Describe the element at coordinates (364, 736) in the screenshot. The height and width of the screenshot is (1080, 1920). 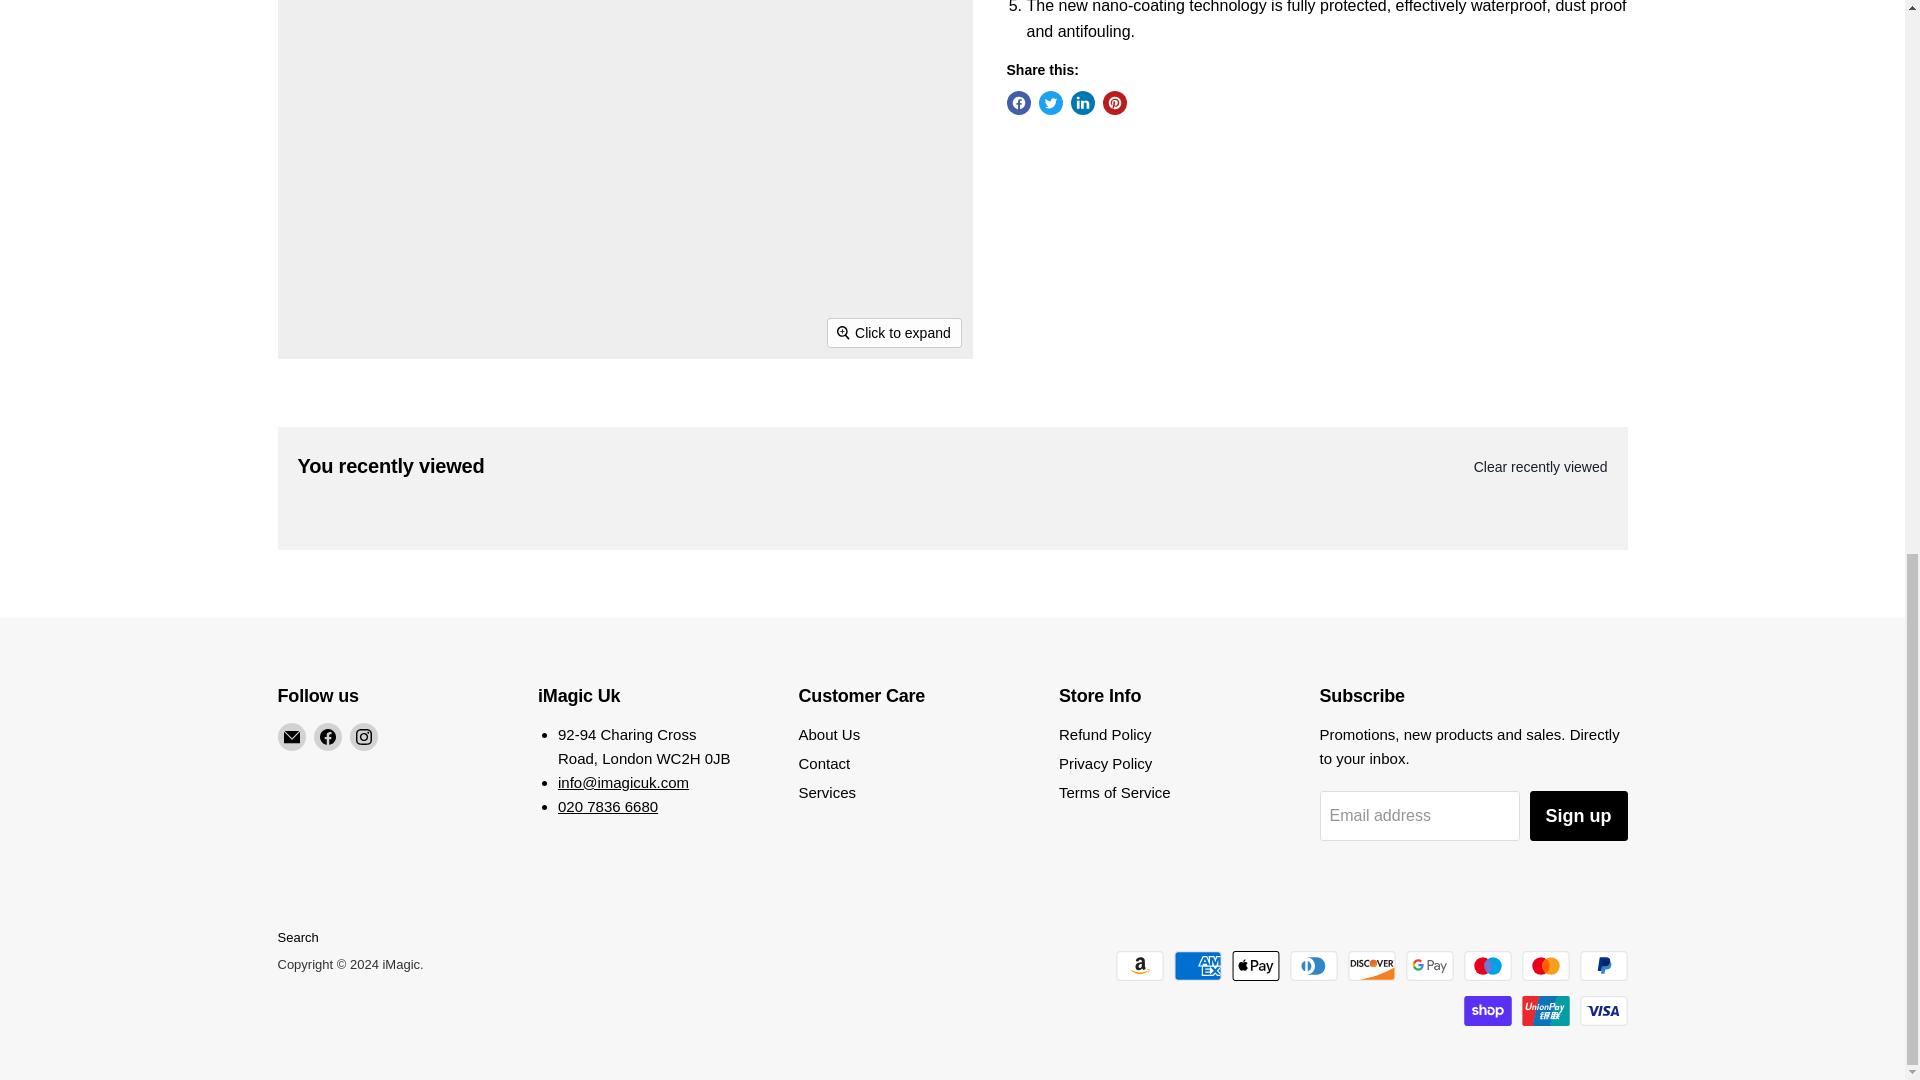
I see `Instagram` at that location.